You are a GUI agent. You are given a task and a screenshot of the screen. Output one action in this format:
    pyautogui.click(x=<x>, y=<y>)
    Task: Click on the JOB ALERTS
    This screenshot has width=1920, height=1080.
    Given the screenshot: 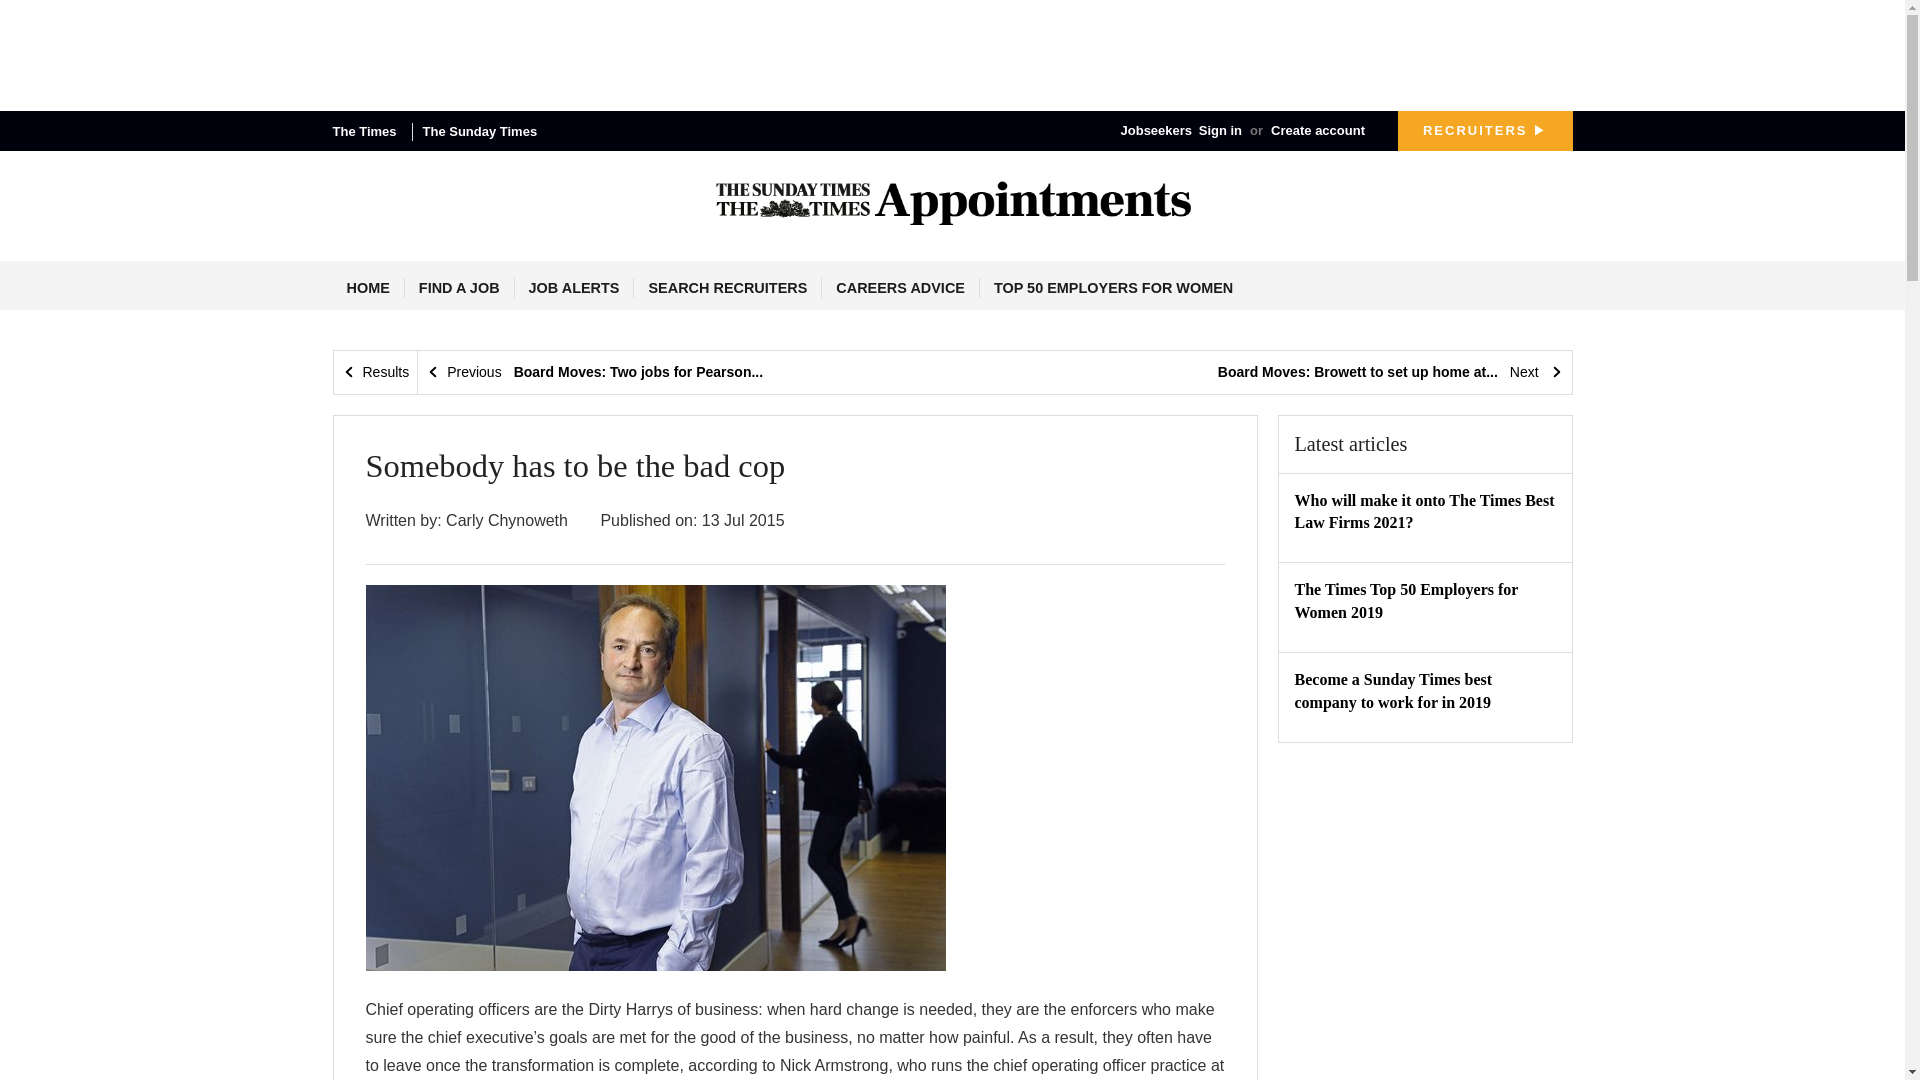 What is the action you would take?
    pyautogui.click(x=574, y=288)
    